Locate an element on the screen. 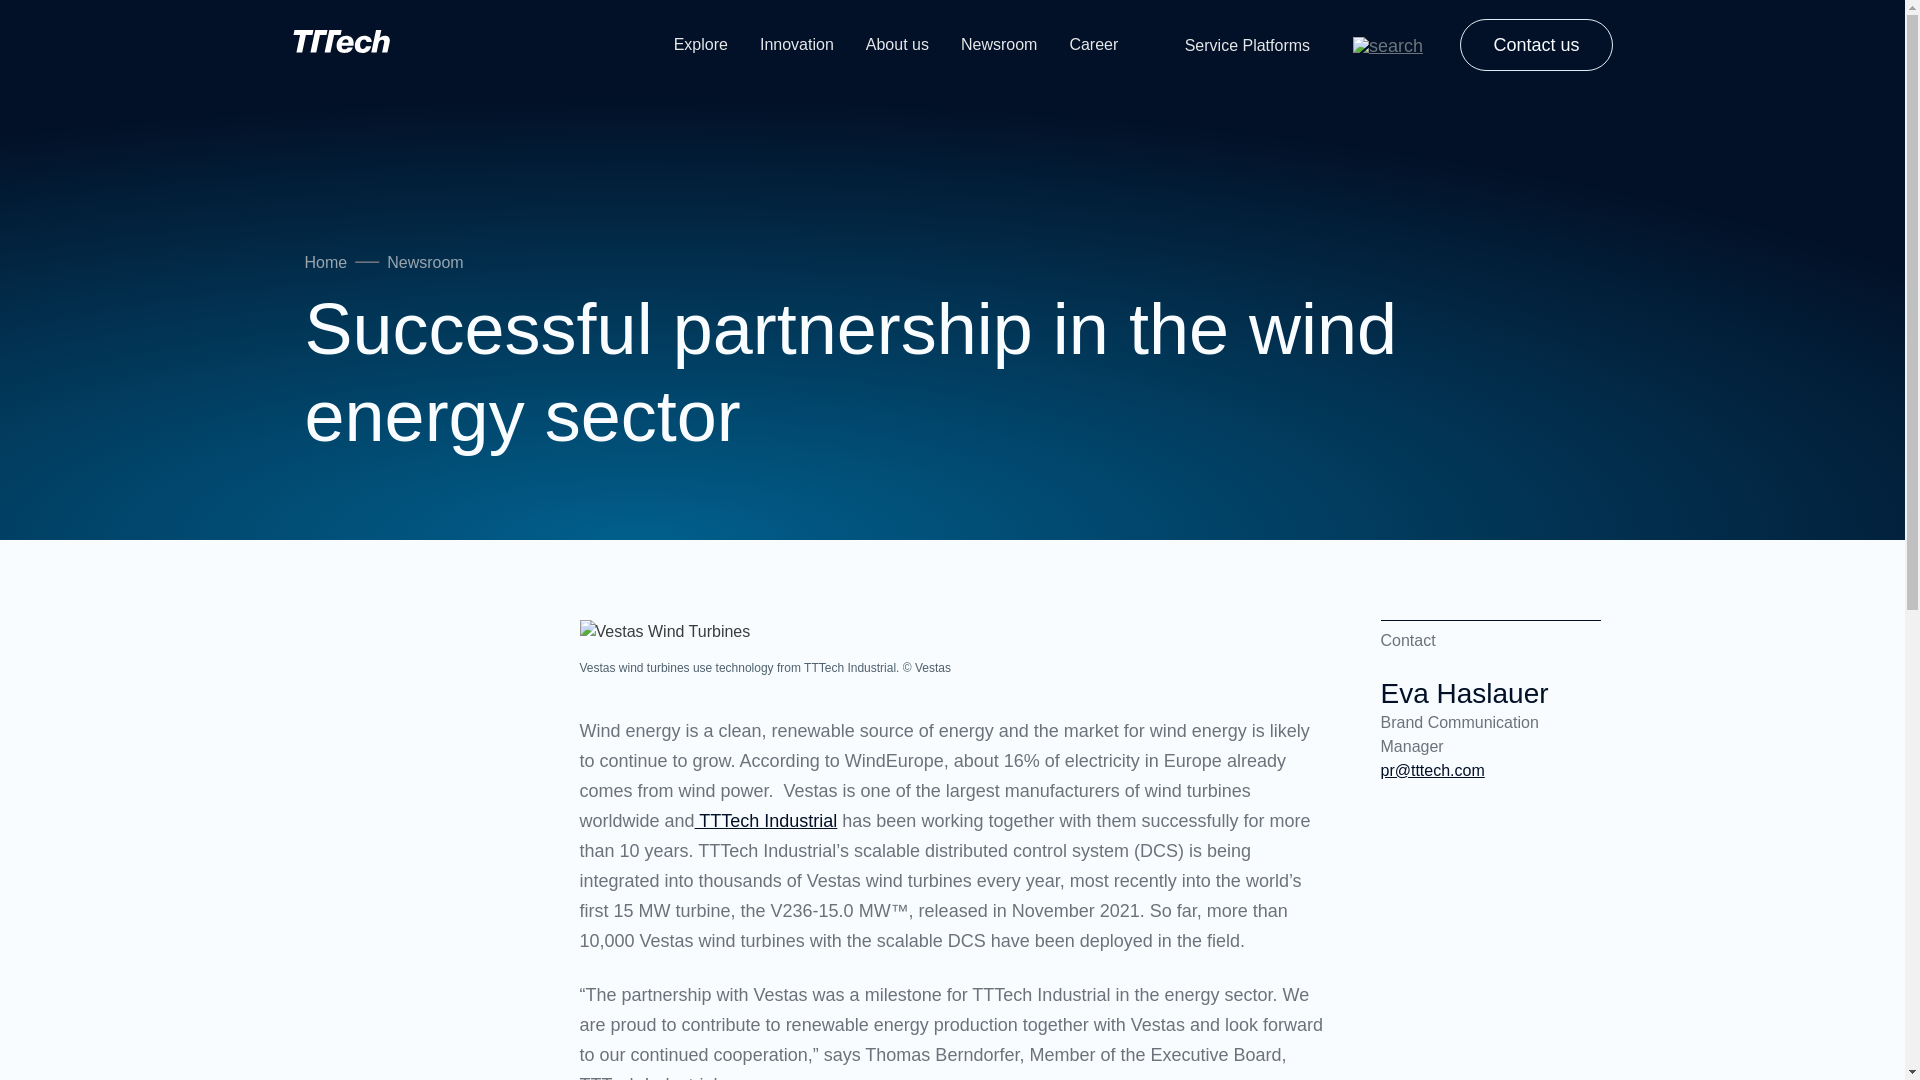  Service Platforms is located at coordinates (1248, 44).